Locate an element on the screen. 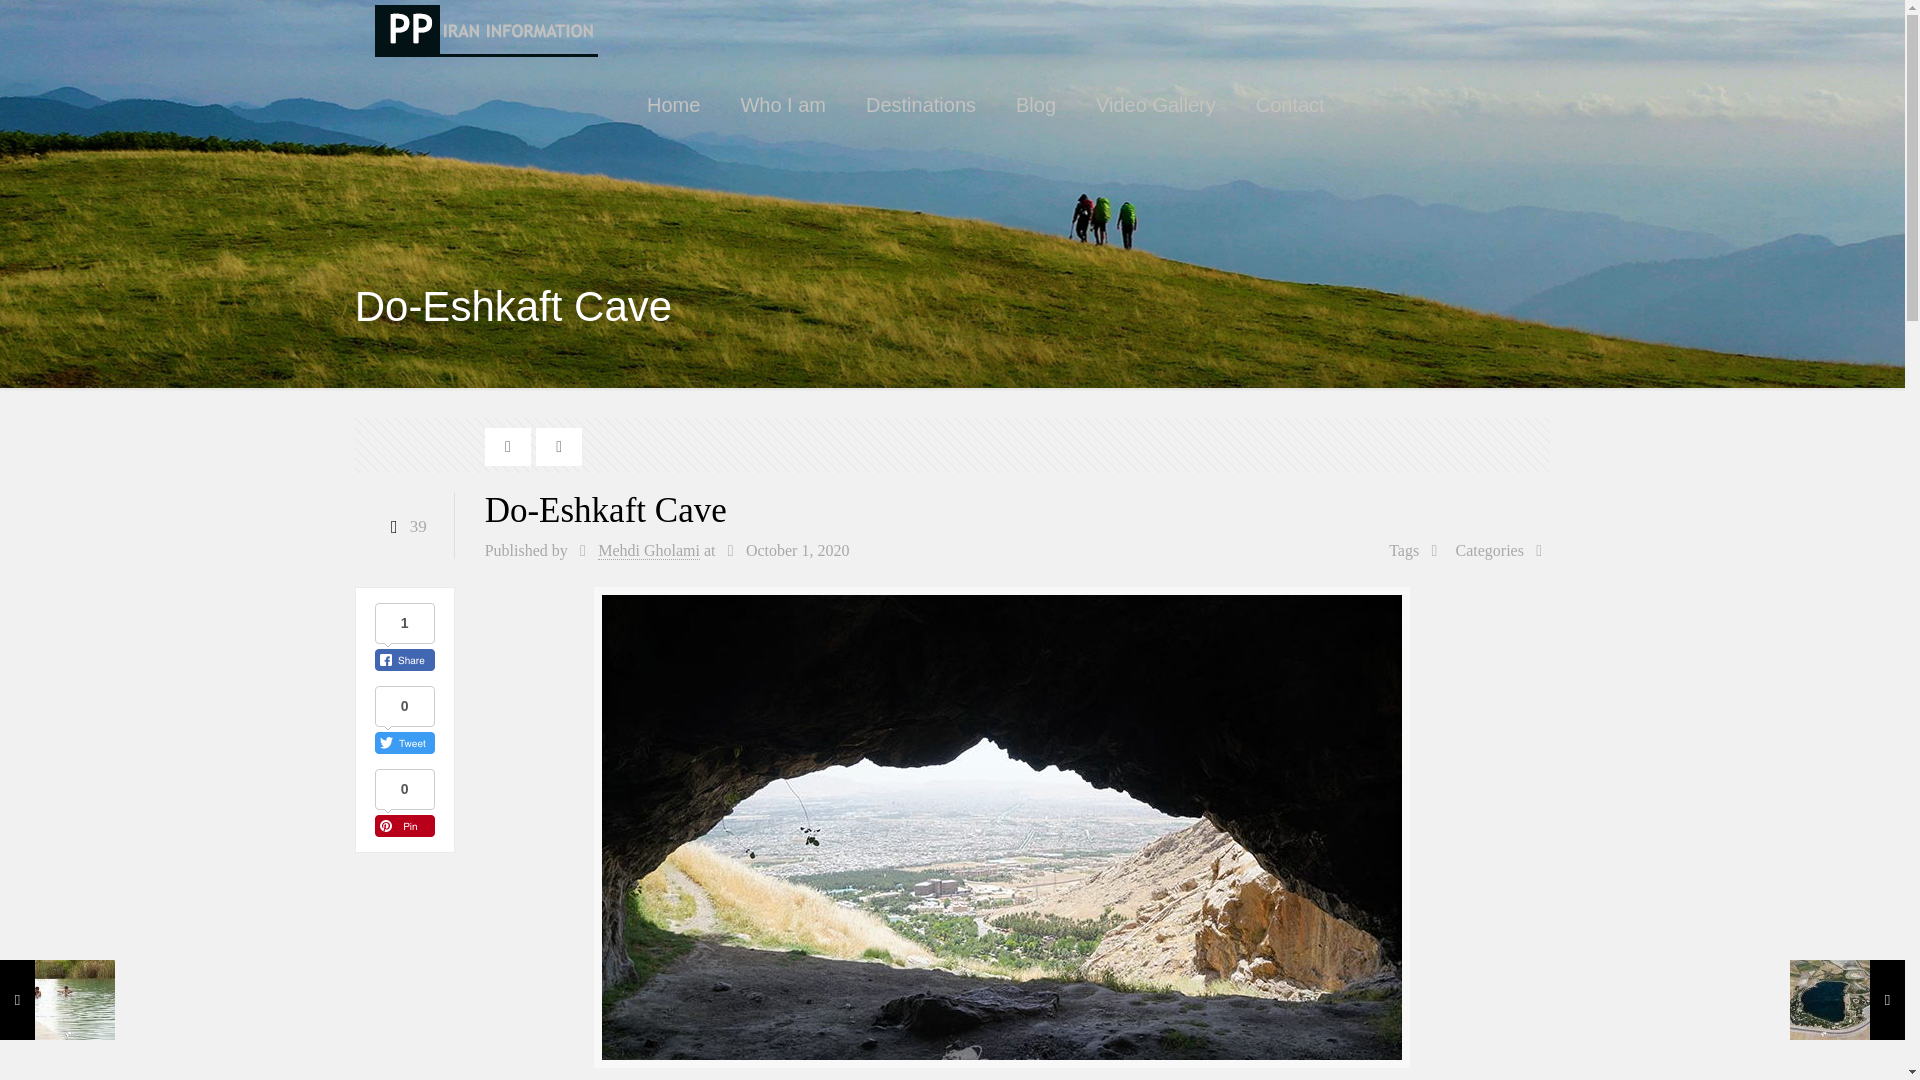 The width and height of the screenshot is (1920, 1080). Video Gallery is located at coordinates (1156, 105).